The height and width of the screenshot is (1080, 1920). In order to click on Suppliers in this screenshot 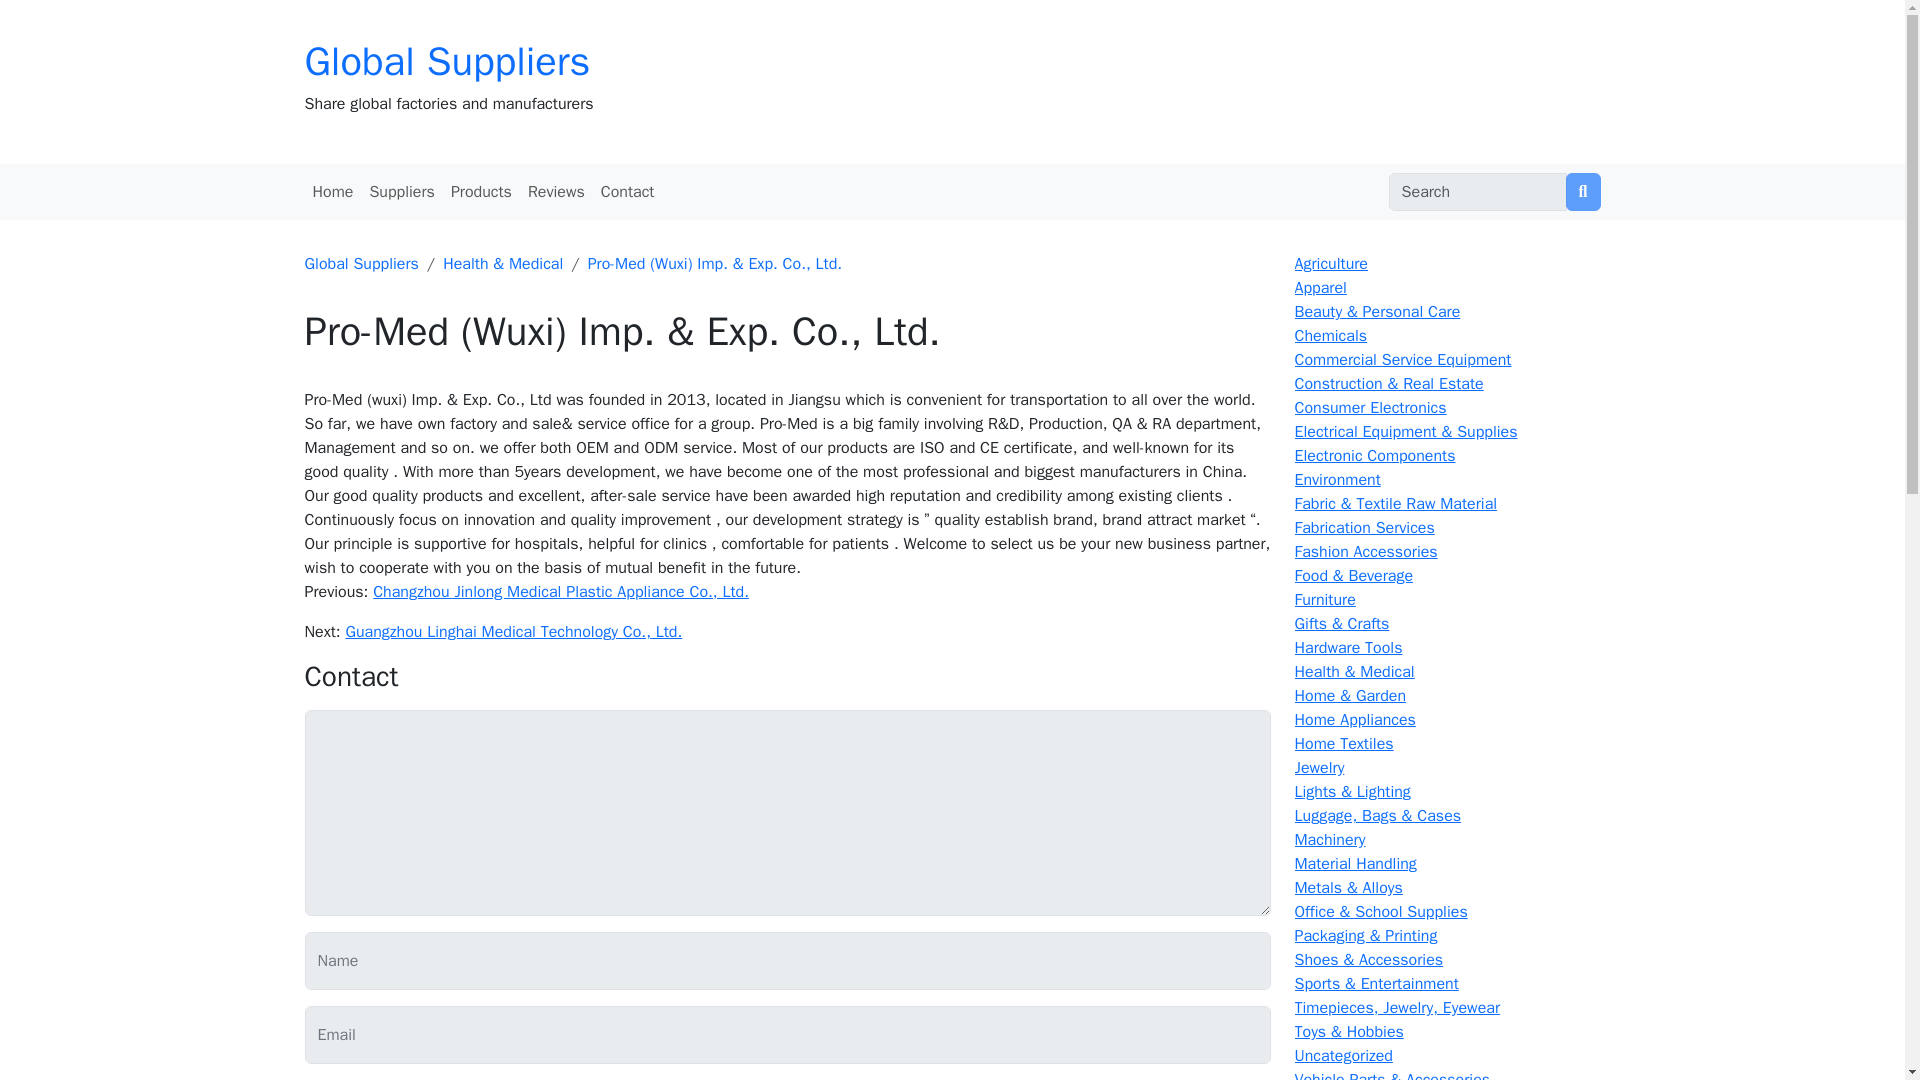, I will do `click(400, 191)`.